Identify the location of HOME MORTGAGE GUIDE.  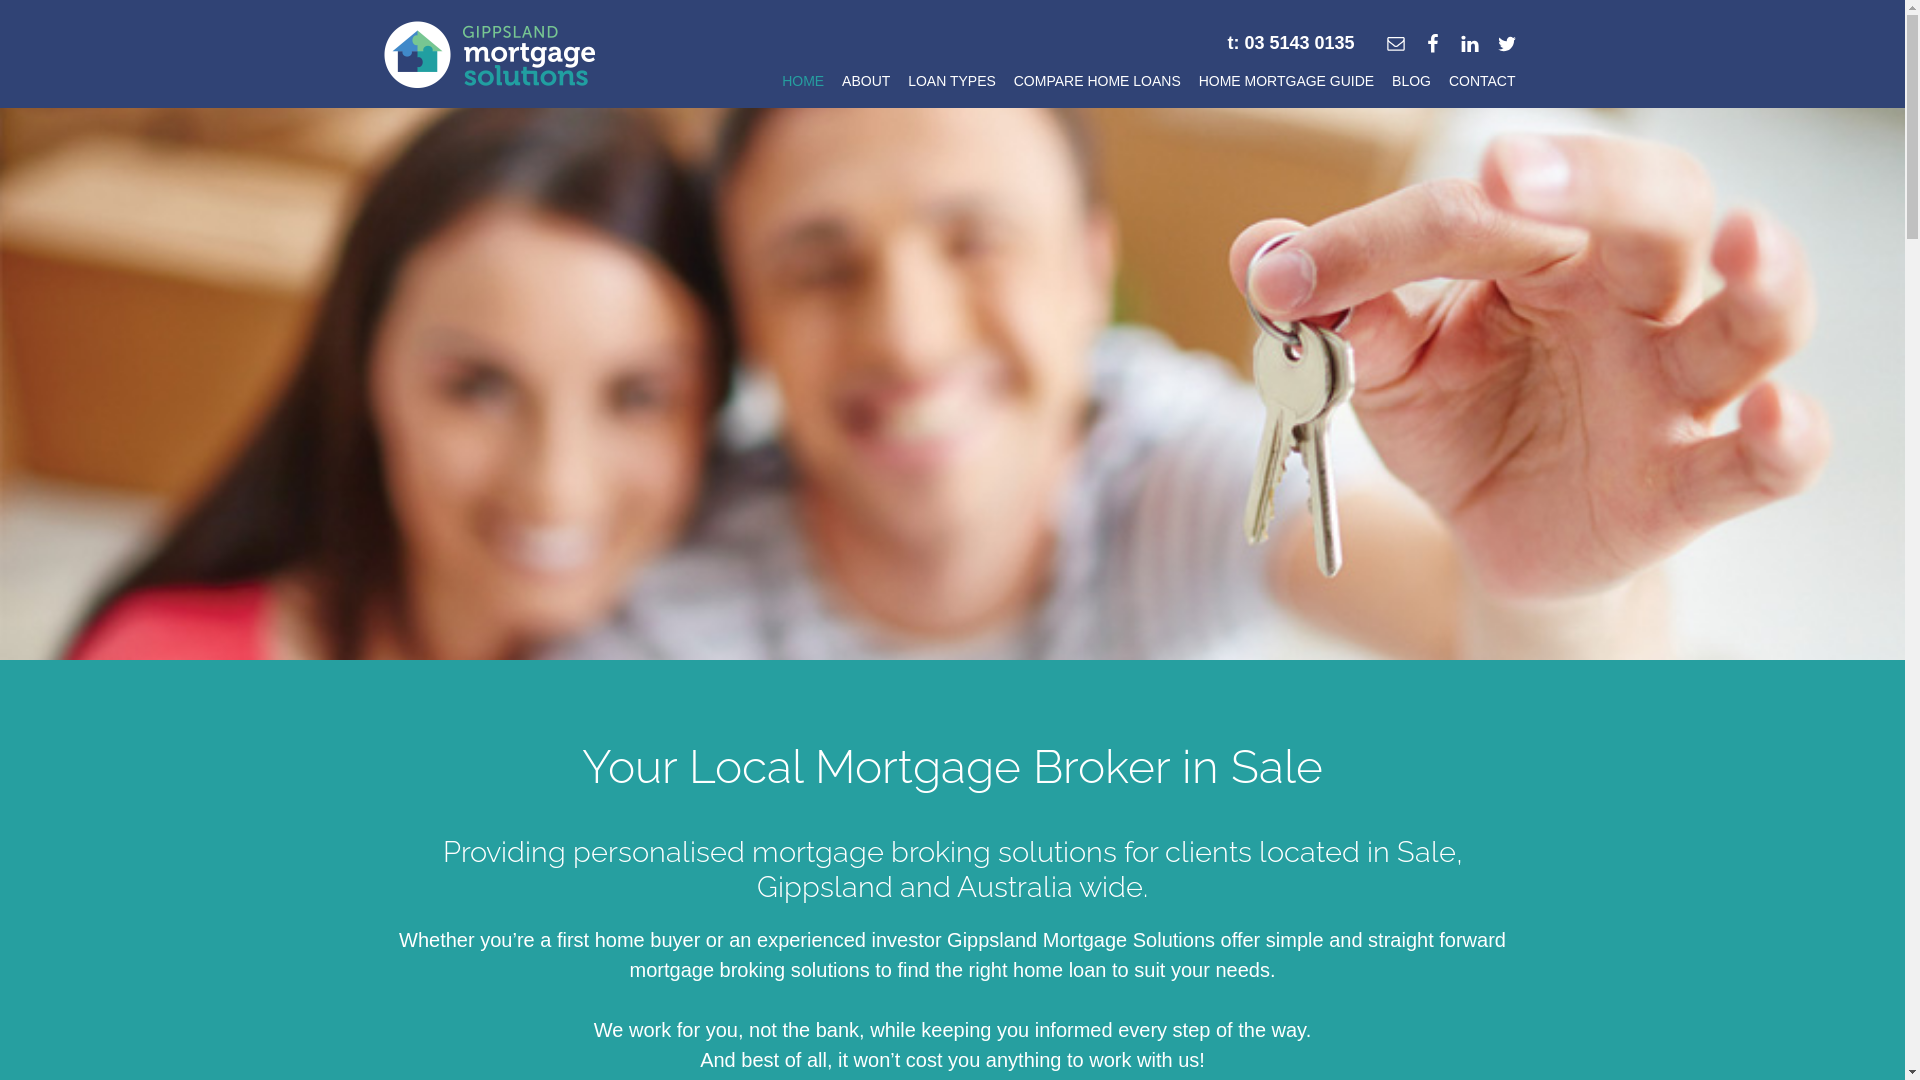
(1287, 86).